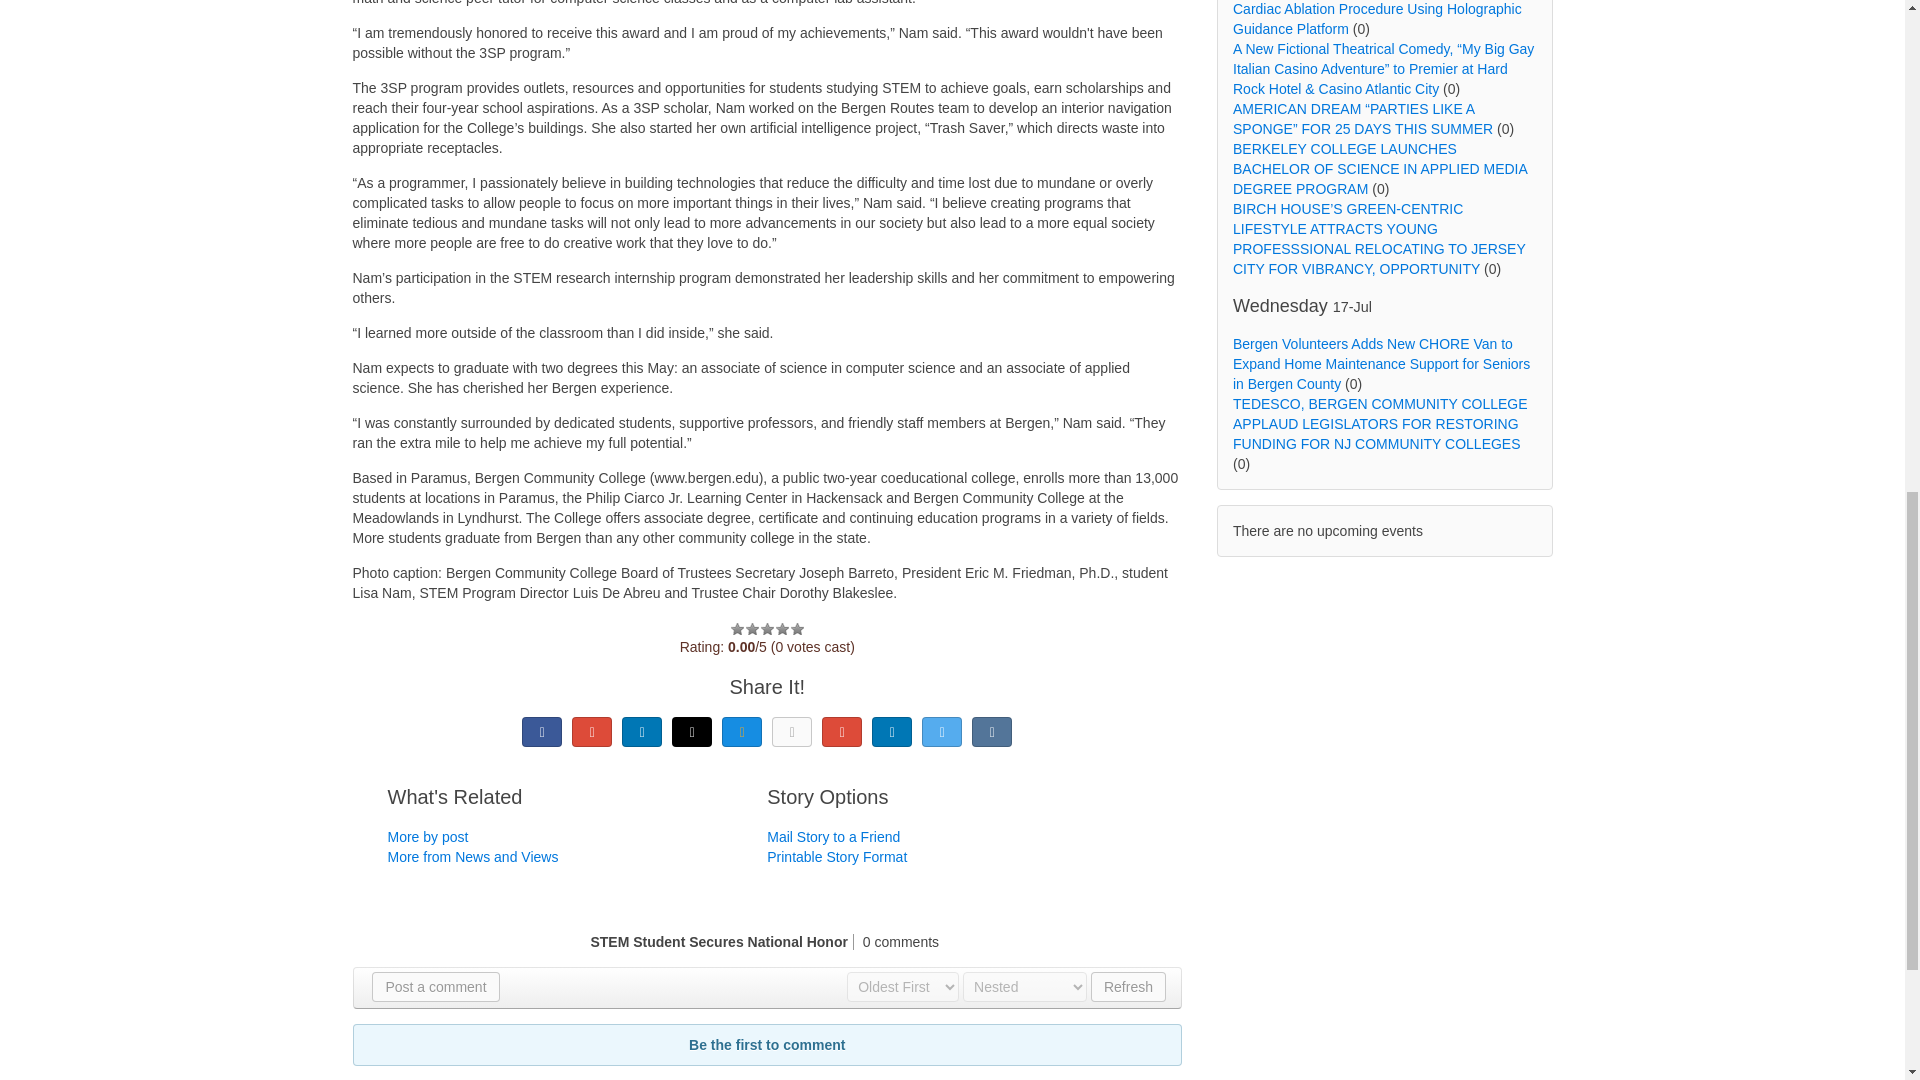 The height and width of the screenshot is (1080, 1920). Describe the element at coordinates (991, 732) in the screenshot. I see `vk` at that location.